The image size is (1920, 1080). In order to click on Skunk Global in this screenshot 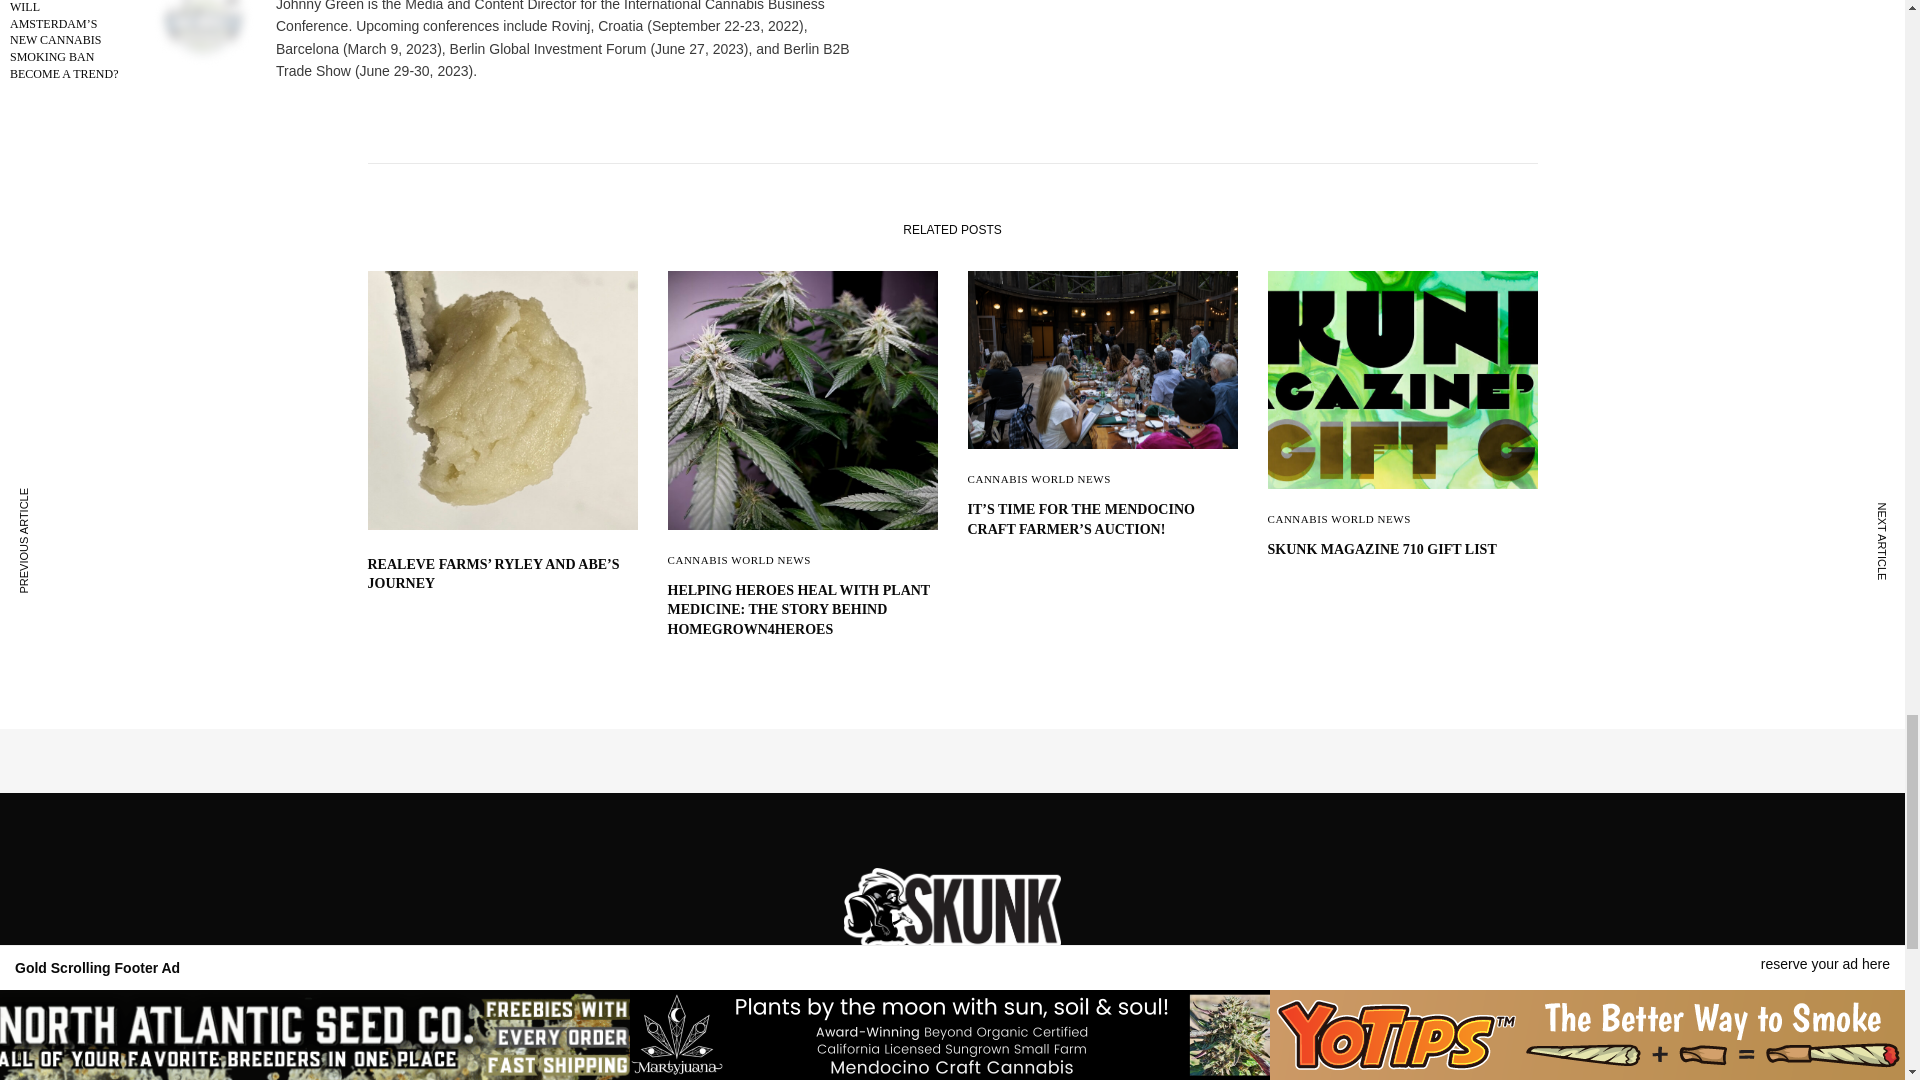, I will do `click(952, 908)`.